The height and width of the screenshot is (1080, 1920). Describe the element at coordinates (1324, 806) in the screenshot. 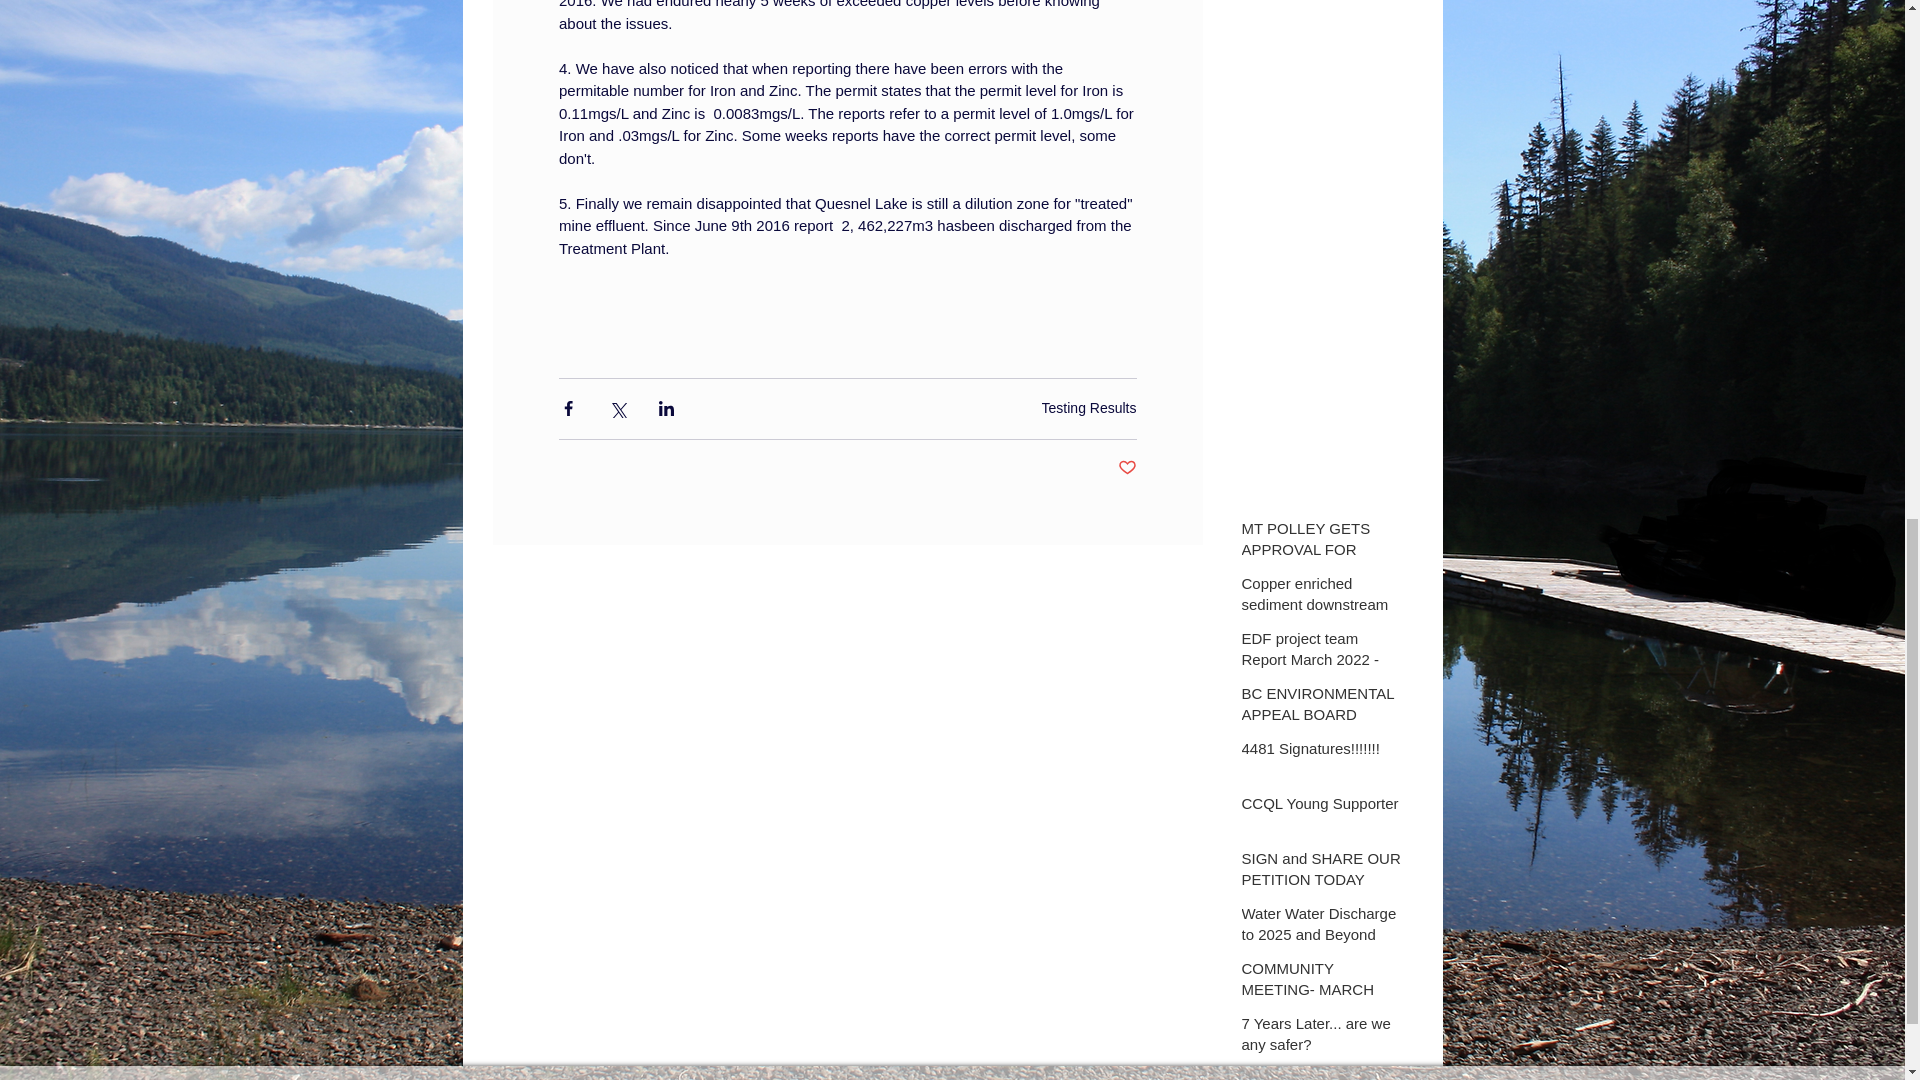

I see `CCQL Young Supporter` at that location.